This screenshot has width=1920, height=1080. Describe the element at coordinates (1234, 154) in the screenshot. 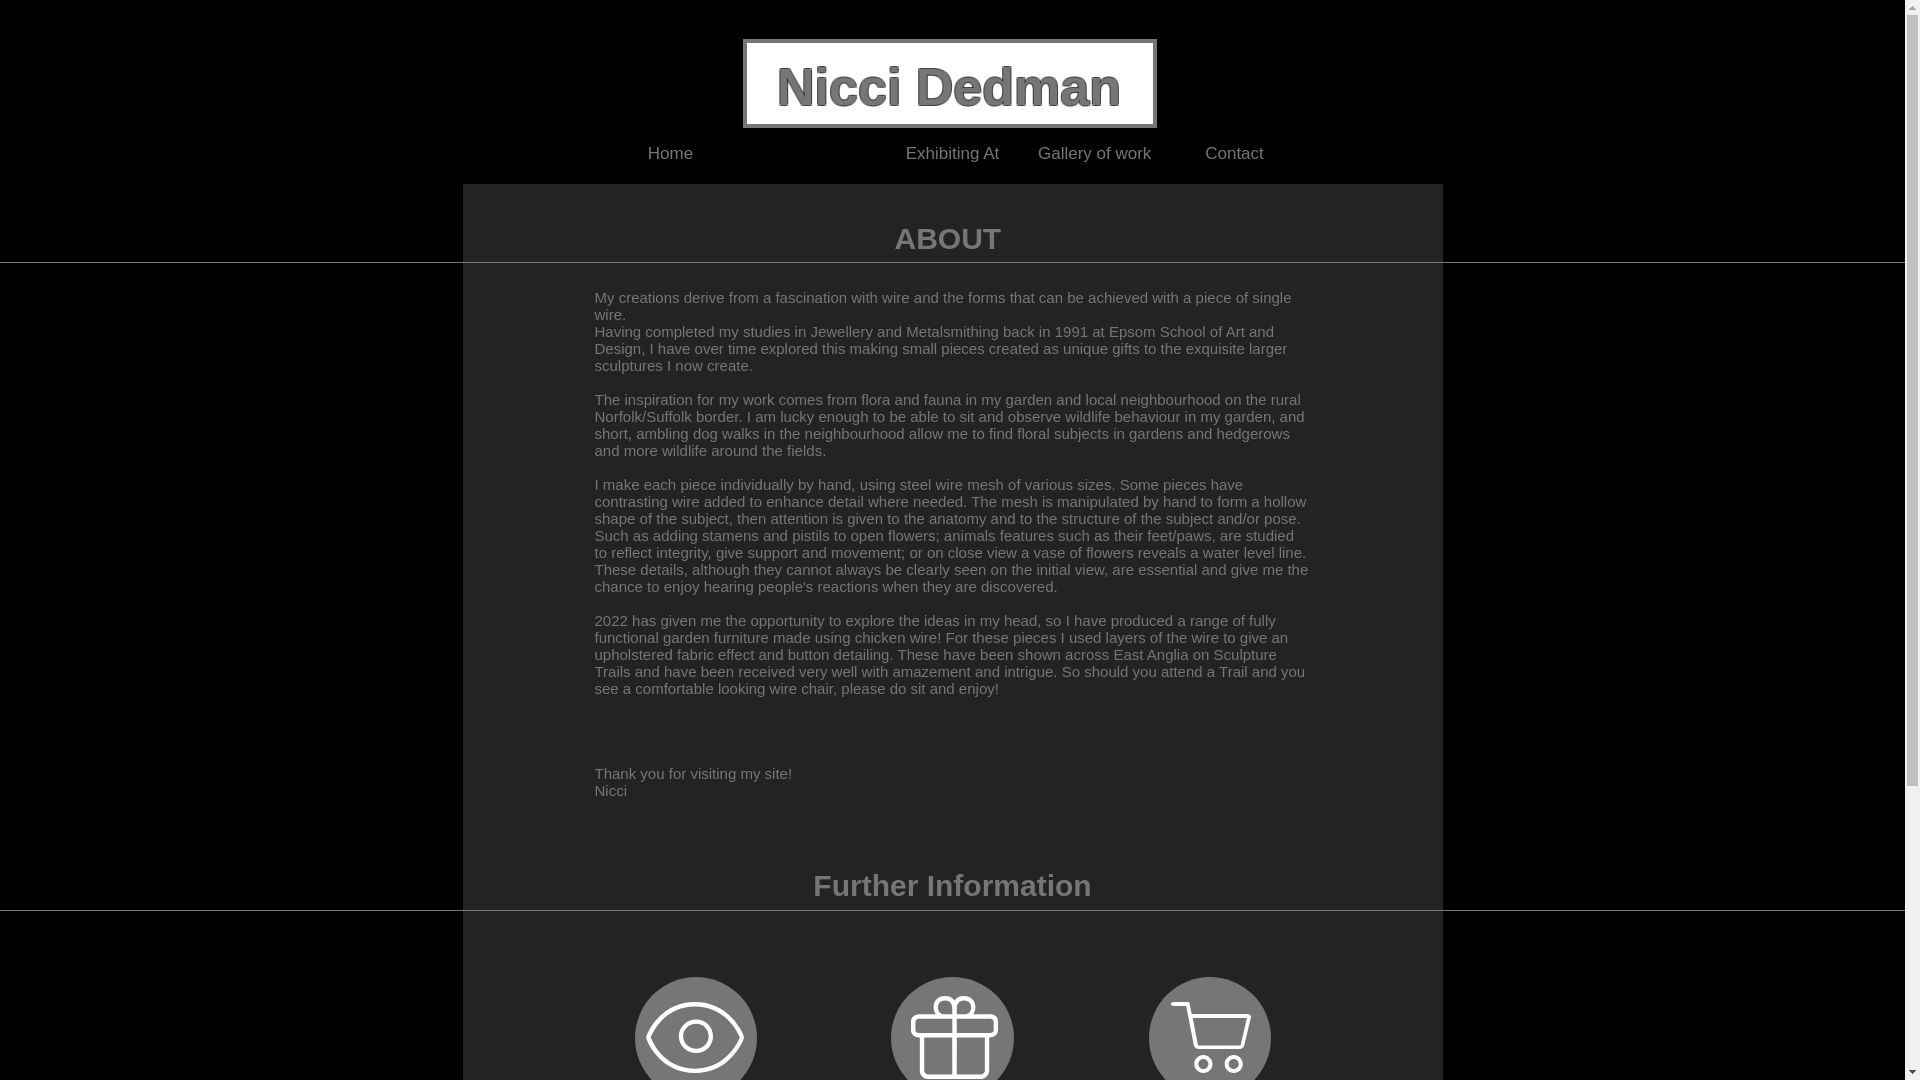

I see `Contact` at that location.